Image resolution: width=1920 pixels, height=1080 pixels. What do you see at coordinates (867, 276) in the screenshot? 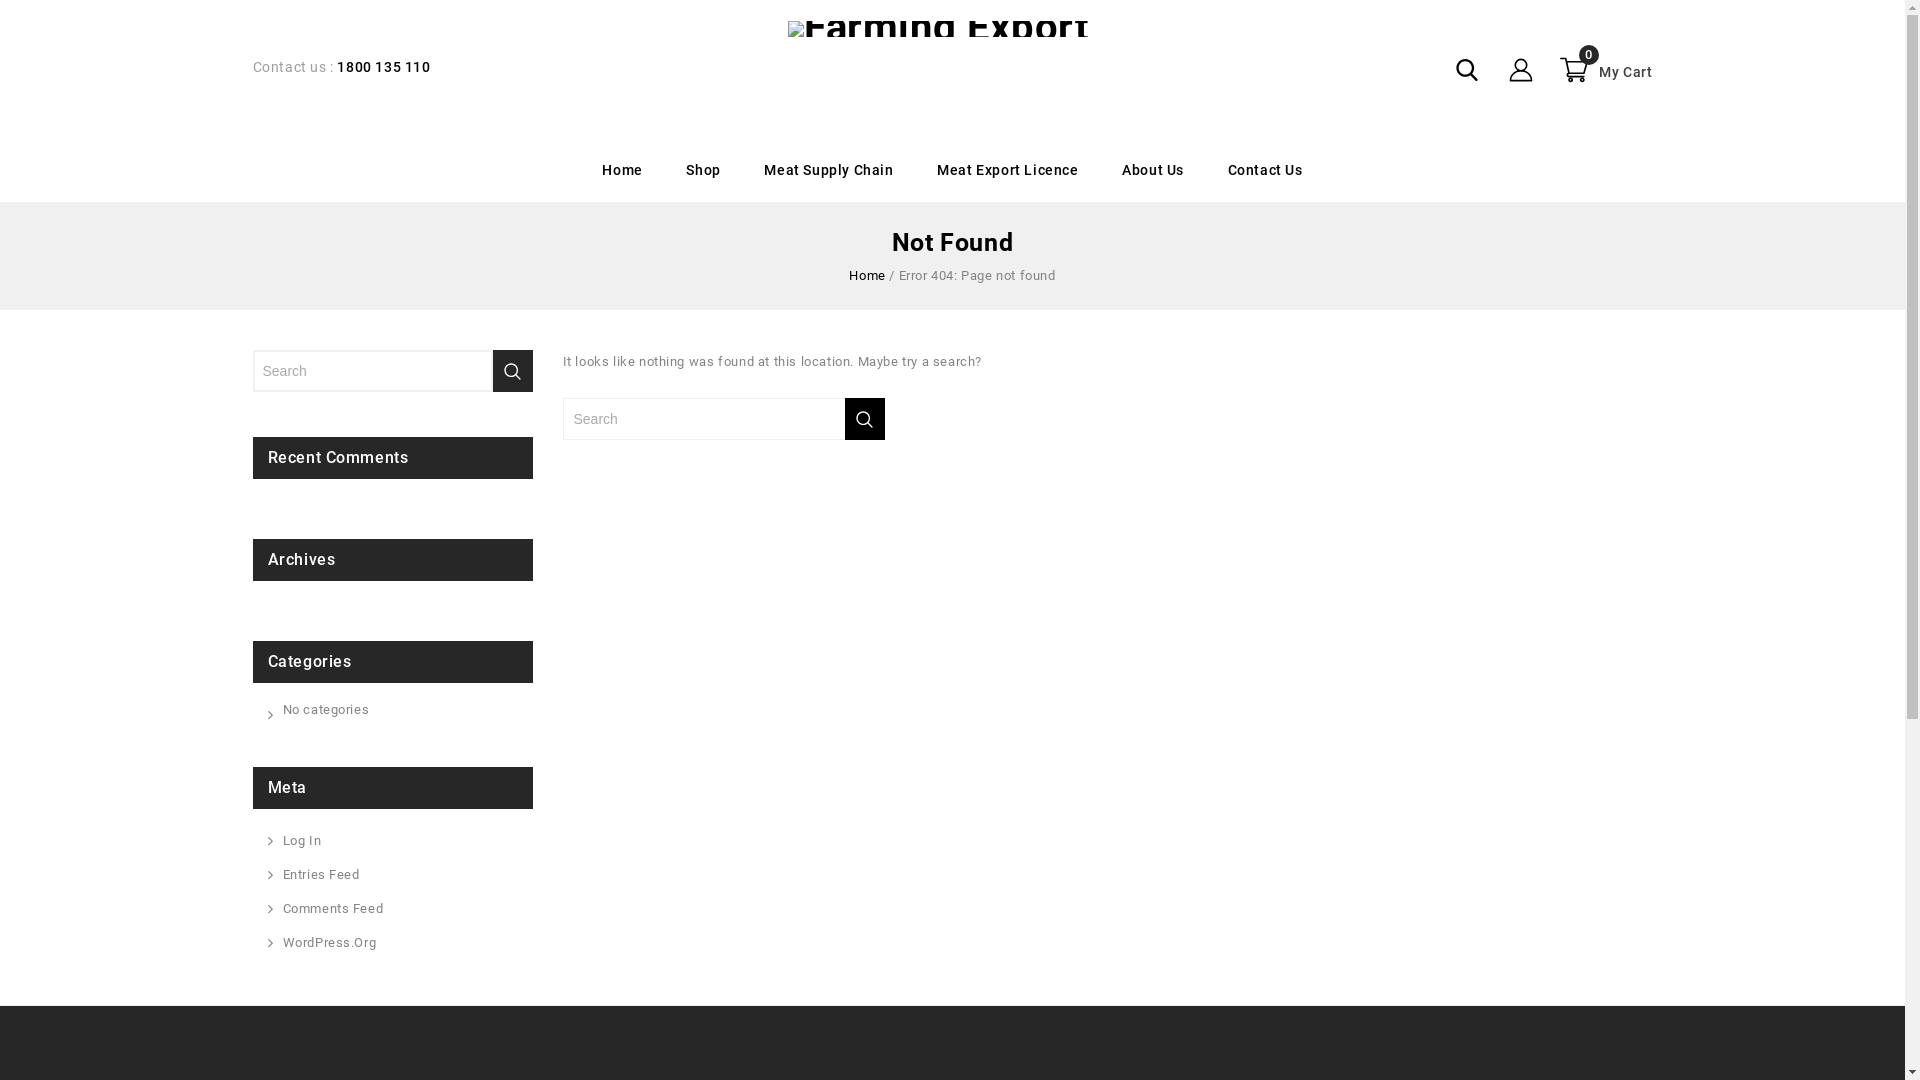
I see `Home` at bounding box center [867, 276].